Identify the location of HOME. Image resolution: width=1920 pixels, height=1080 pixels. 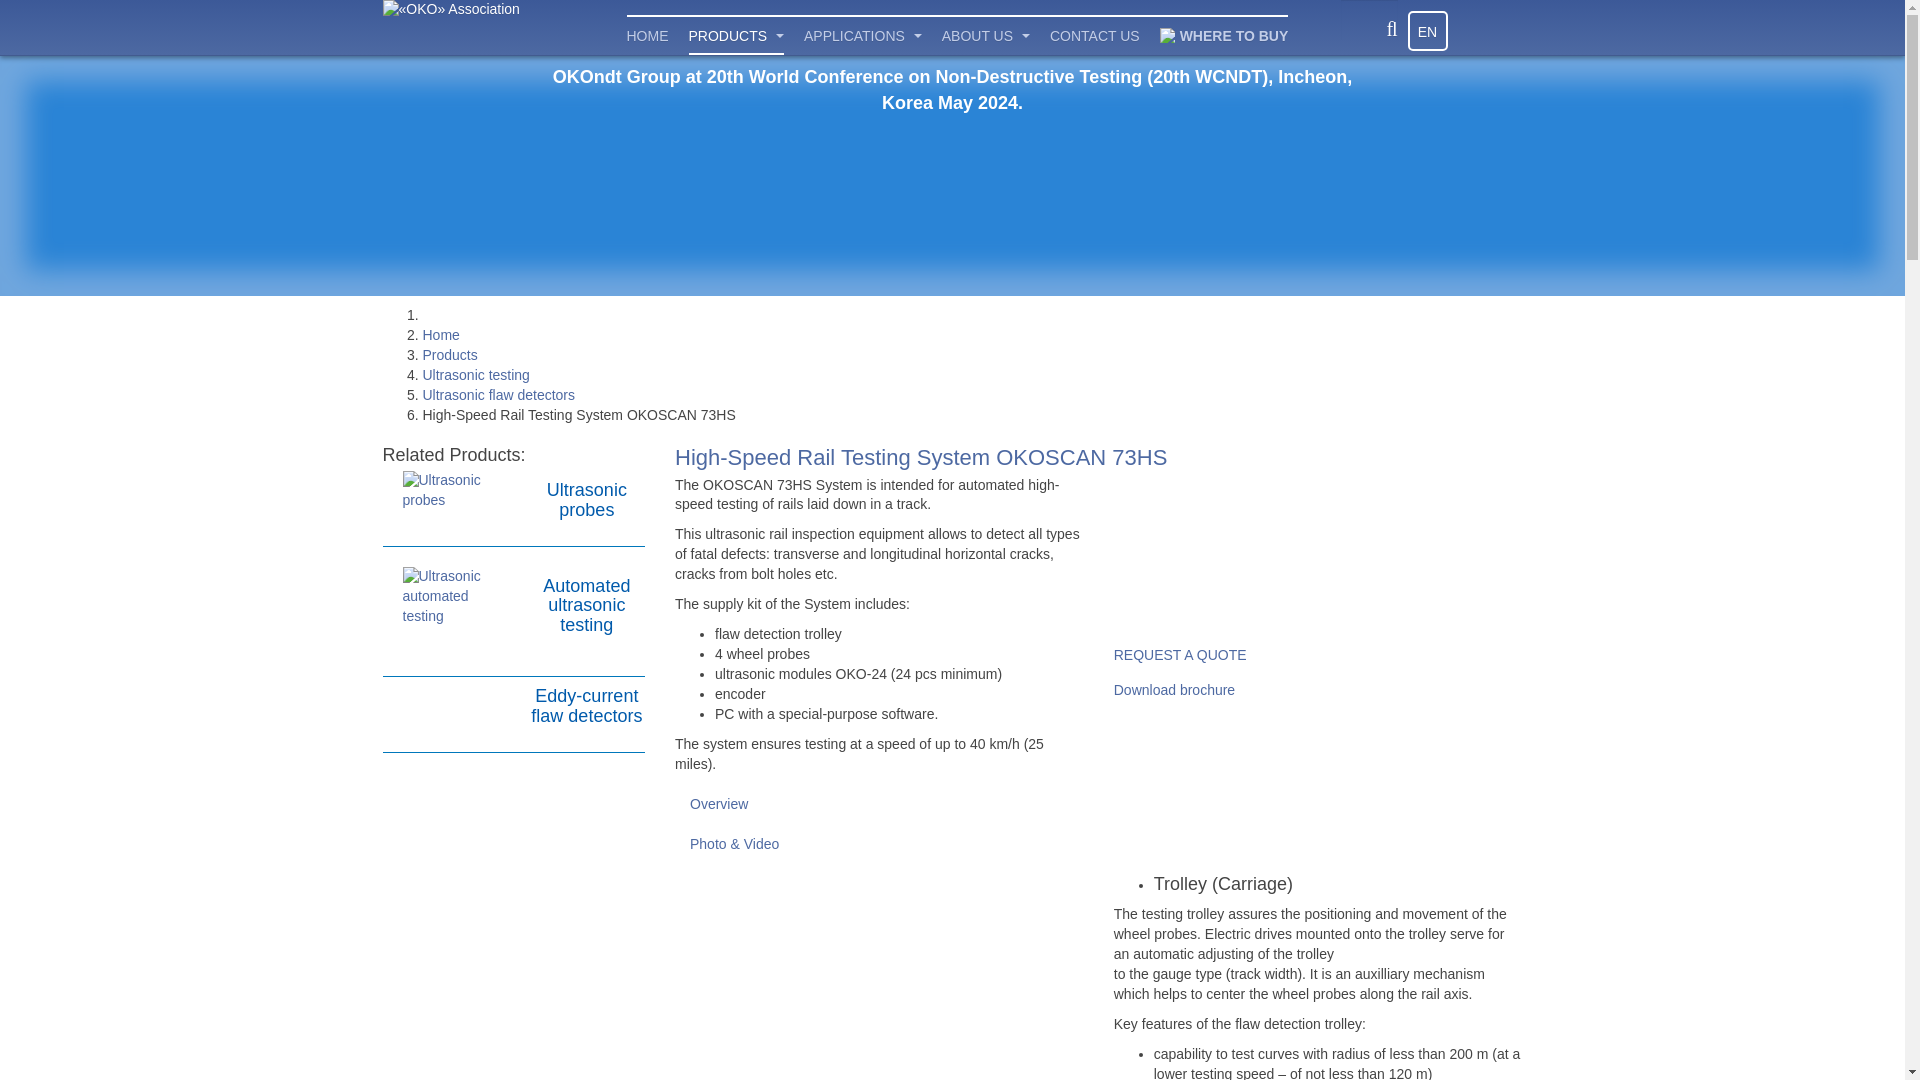
(646, 36).